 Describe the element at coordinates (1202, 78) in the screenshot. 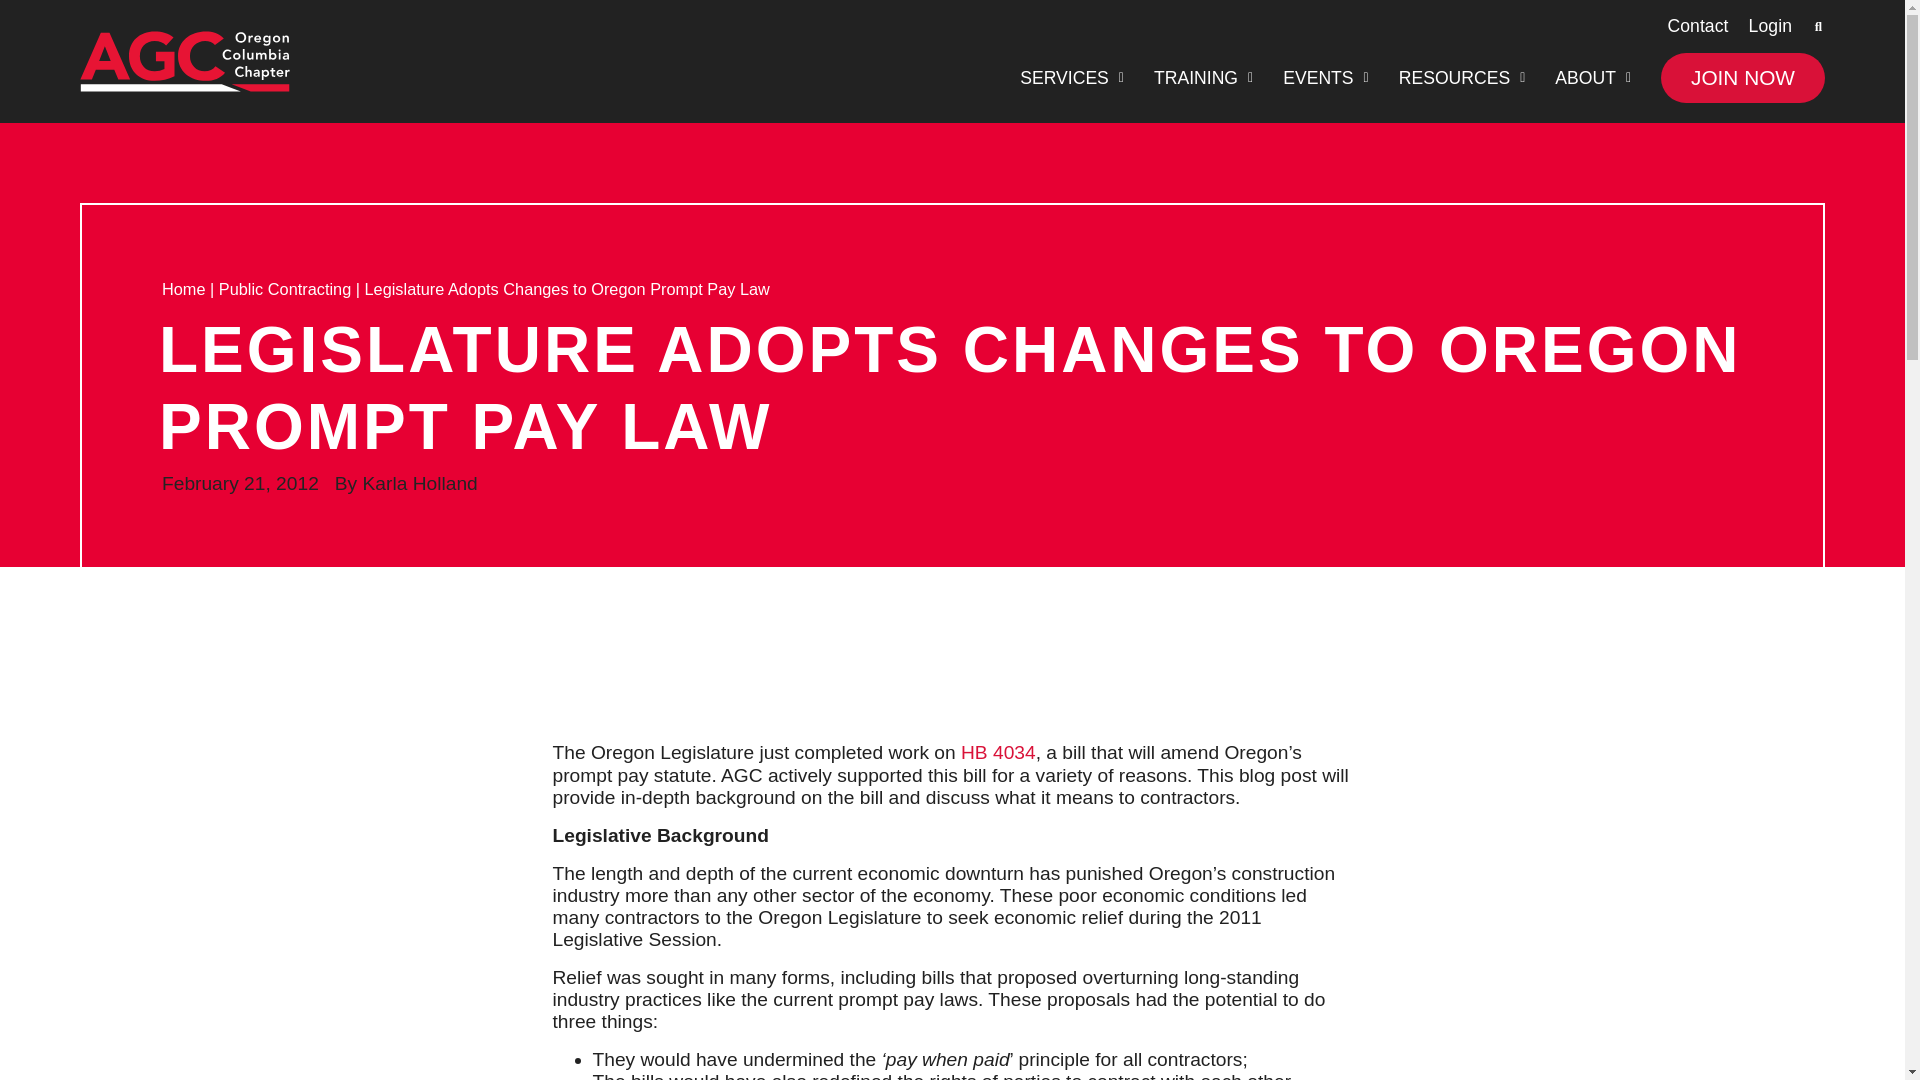

I see `TRAINING` at that location.